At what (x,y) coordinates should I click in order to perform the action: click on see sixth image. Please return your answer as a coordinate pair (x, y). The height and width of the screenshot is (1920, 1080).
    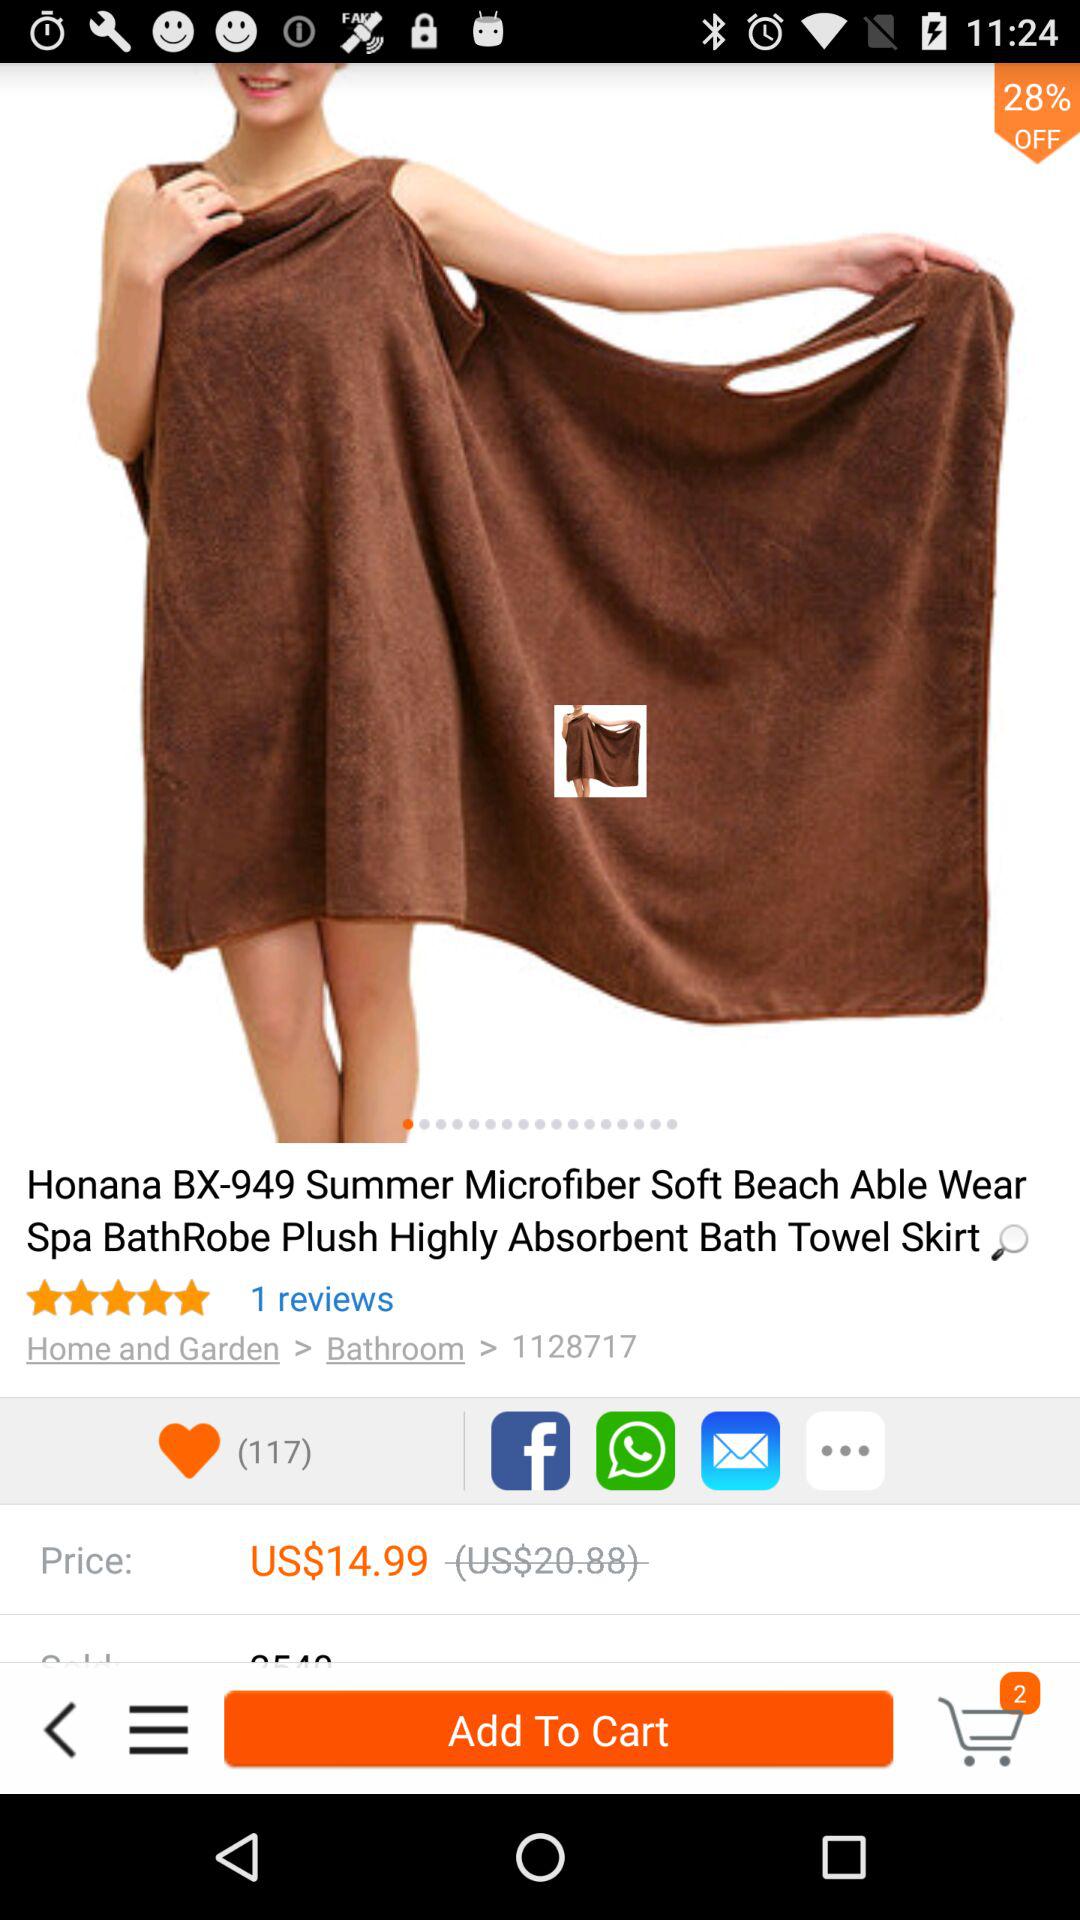
    Looking at the image, I should click on (490, 1124).